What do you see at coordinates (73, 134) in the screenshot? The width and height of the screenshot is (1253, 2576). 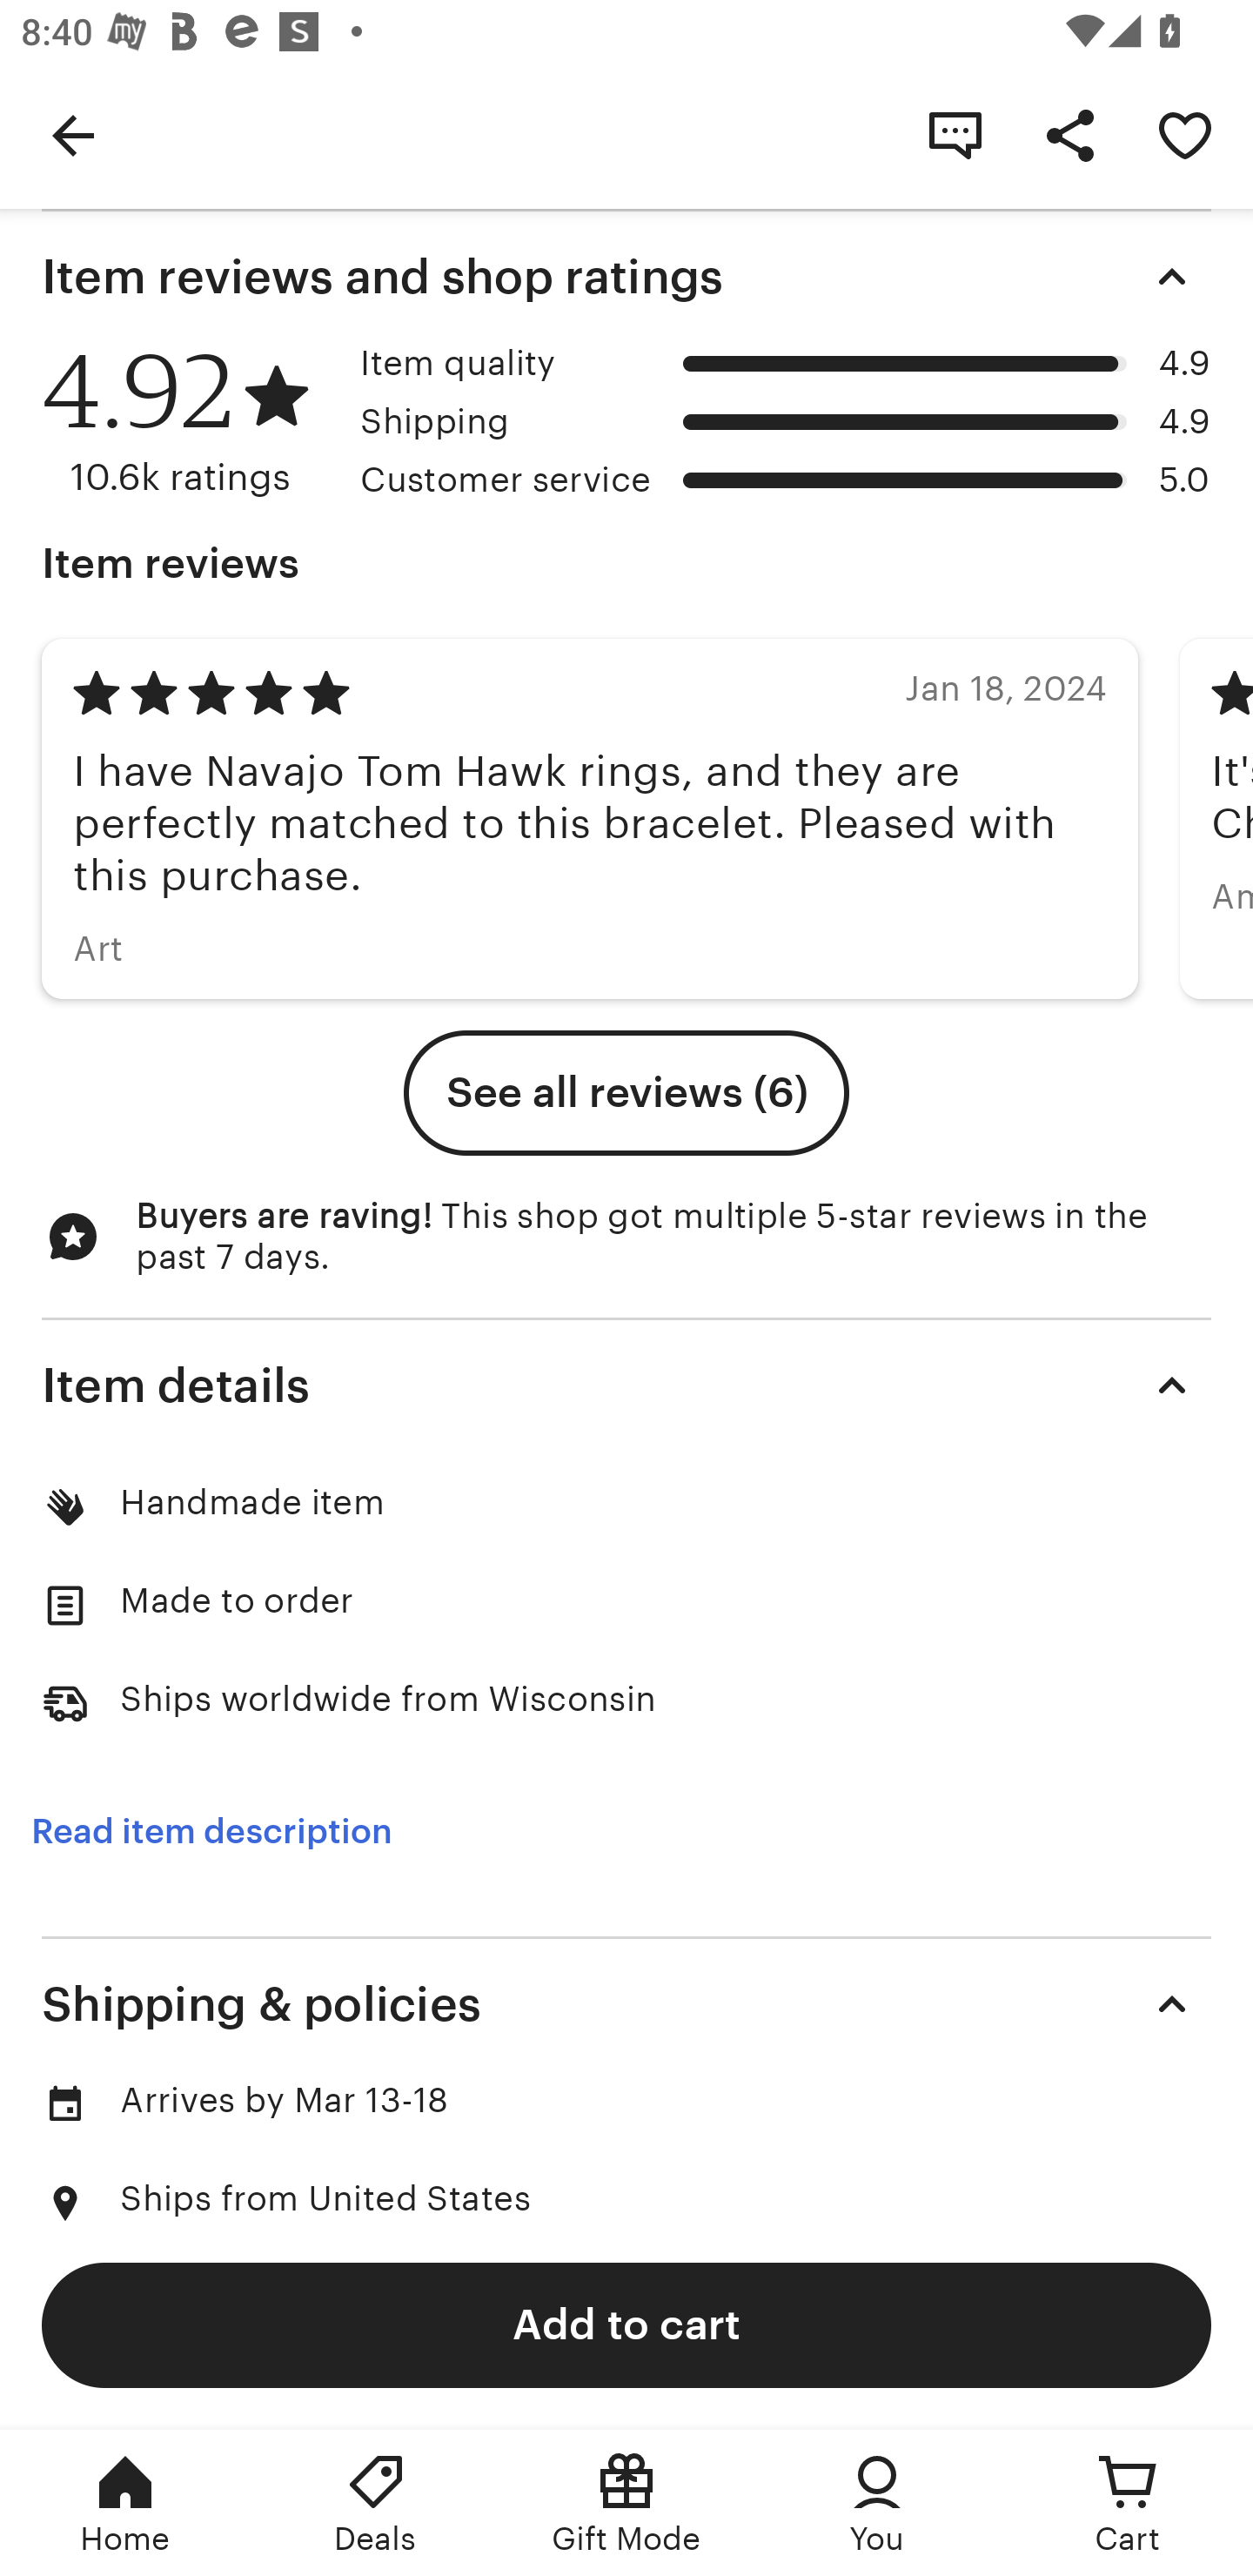 I see `Navigate up` at bounding box center [73, 134].